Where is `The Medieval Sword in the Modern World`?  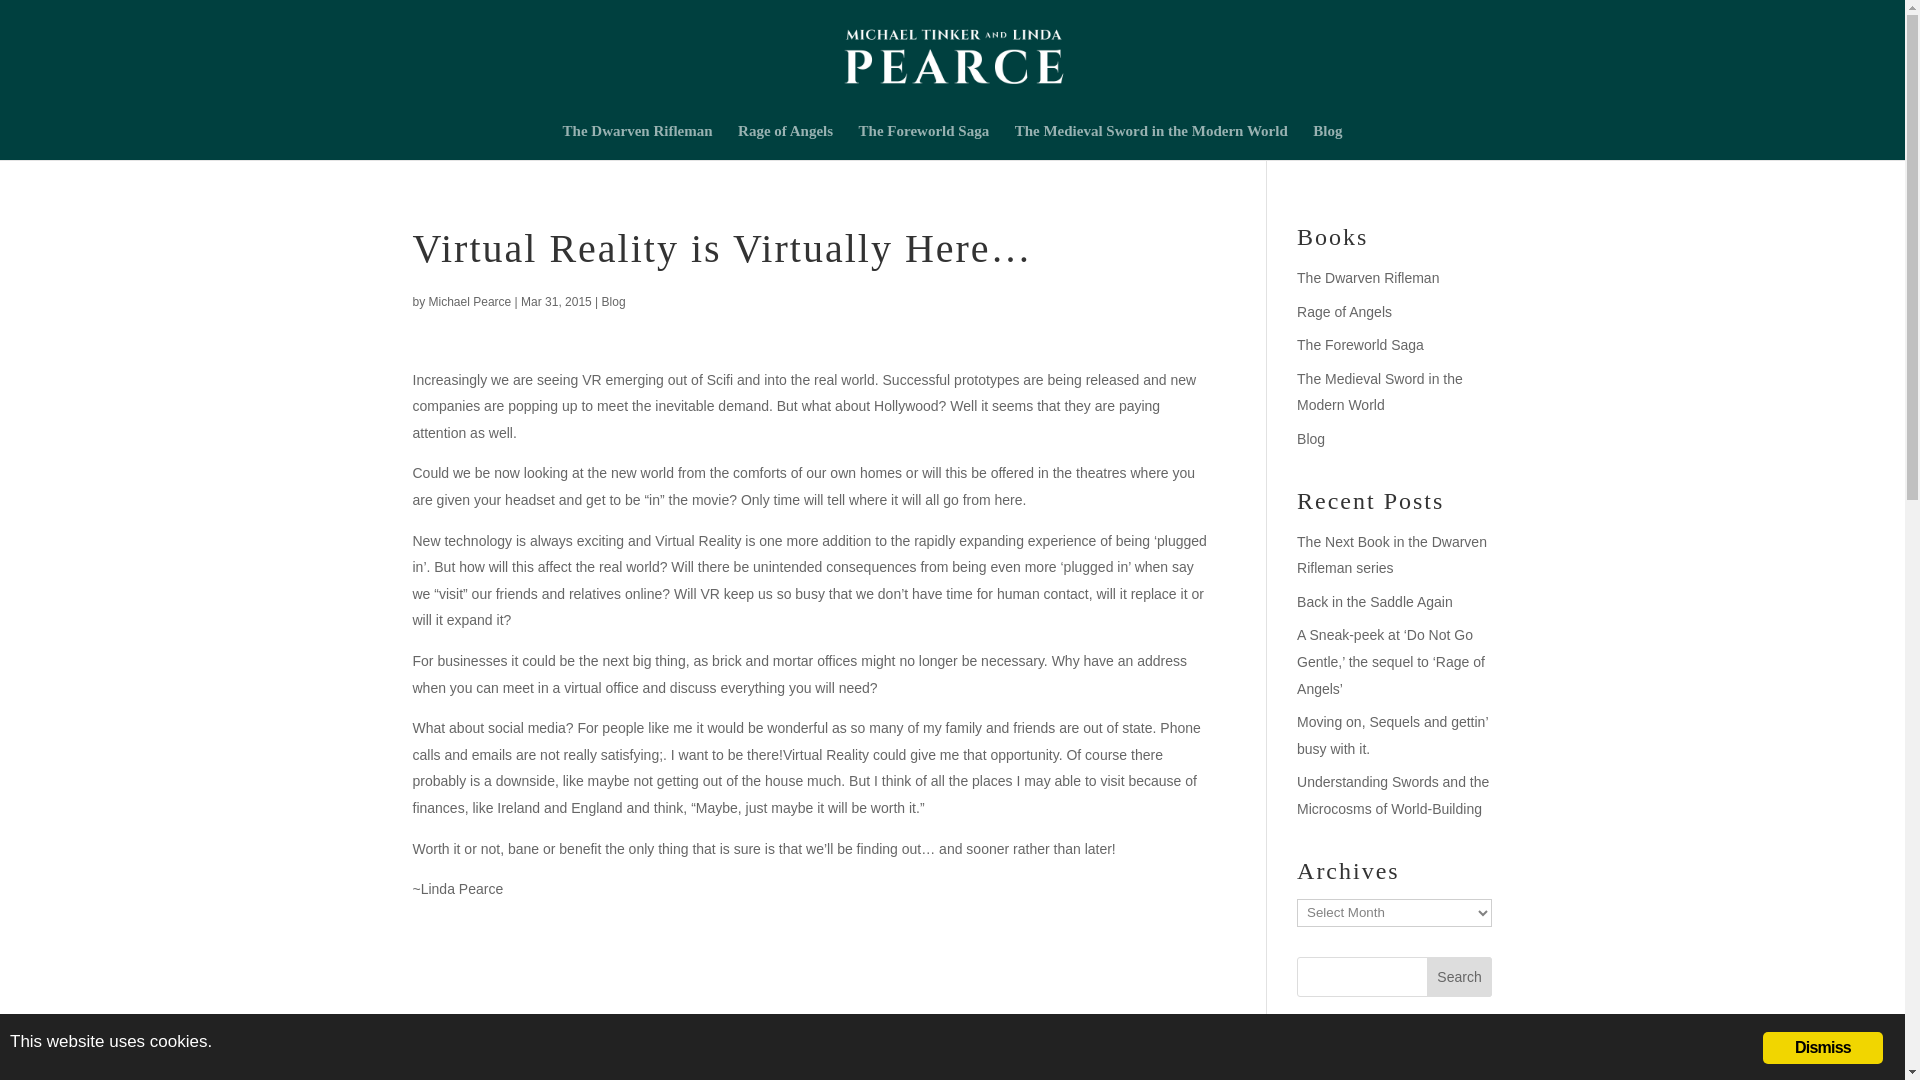 The Medieval Sword in the Modern World is located at coordinates (1152, 142).